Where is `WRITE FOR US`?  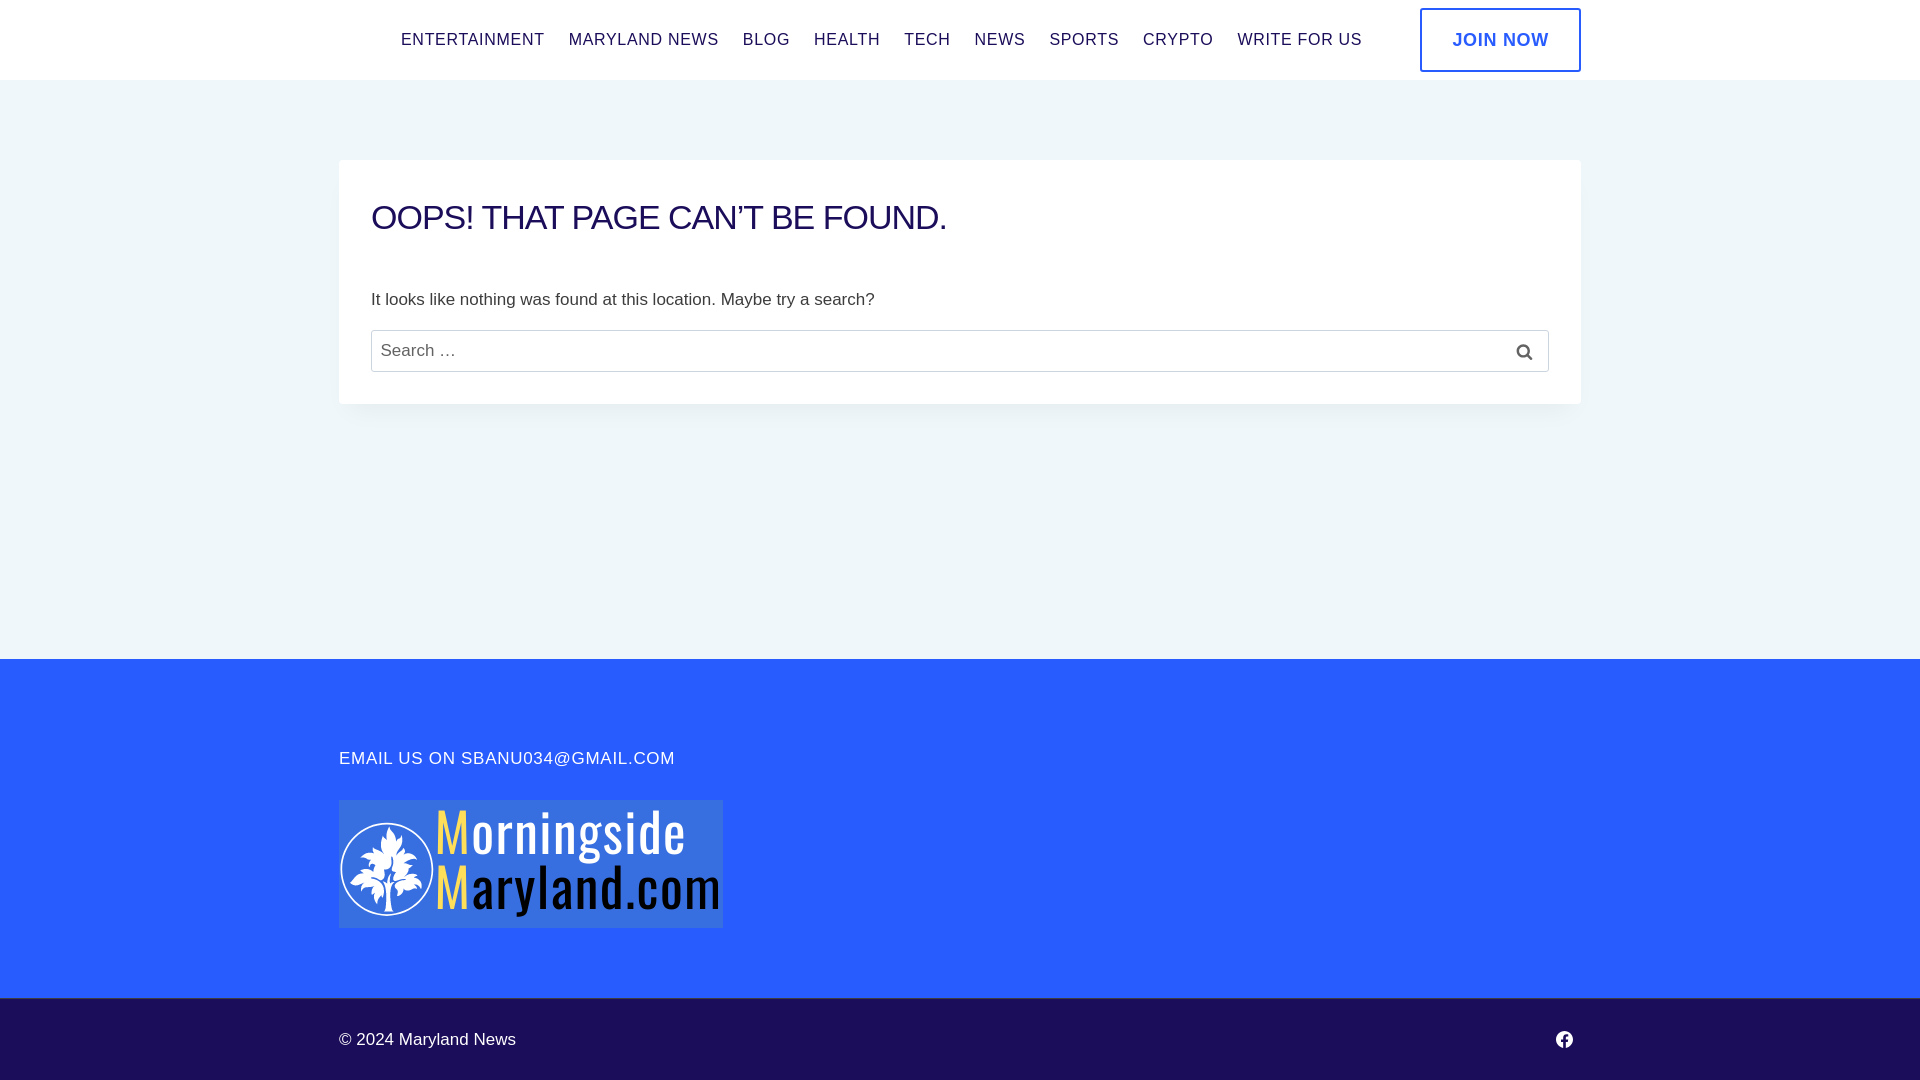 WRITE FOR US is located at coordinates (1299, 40).